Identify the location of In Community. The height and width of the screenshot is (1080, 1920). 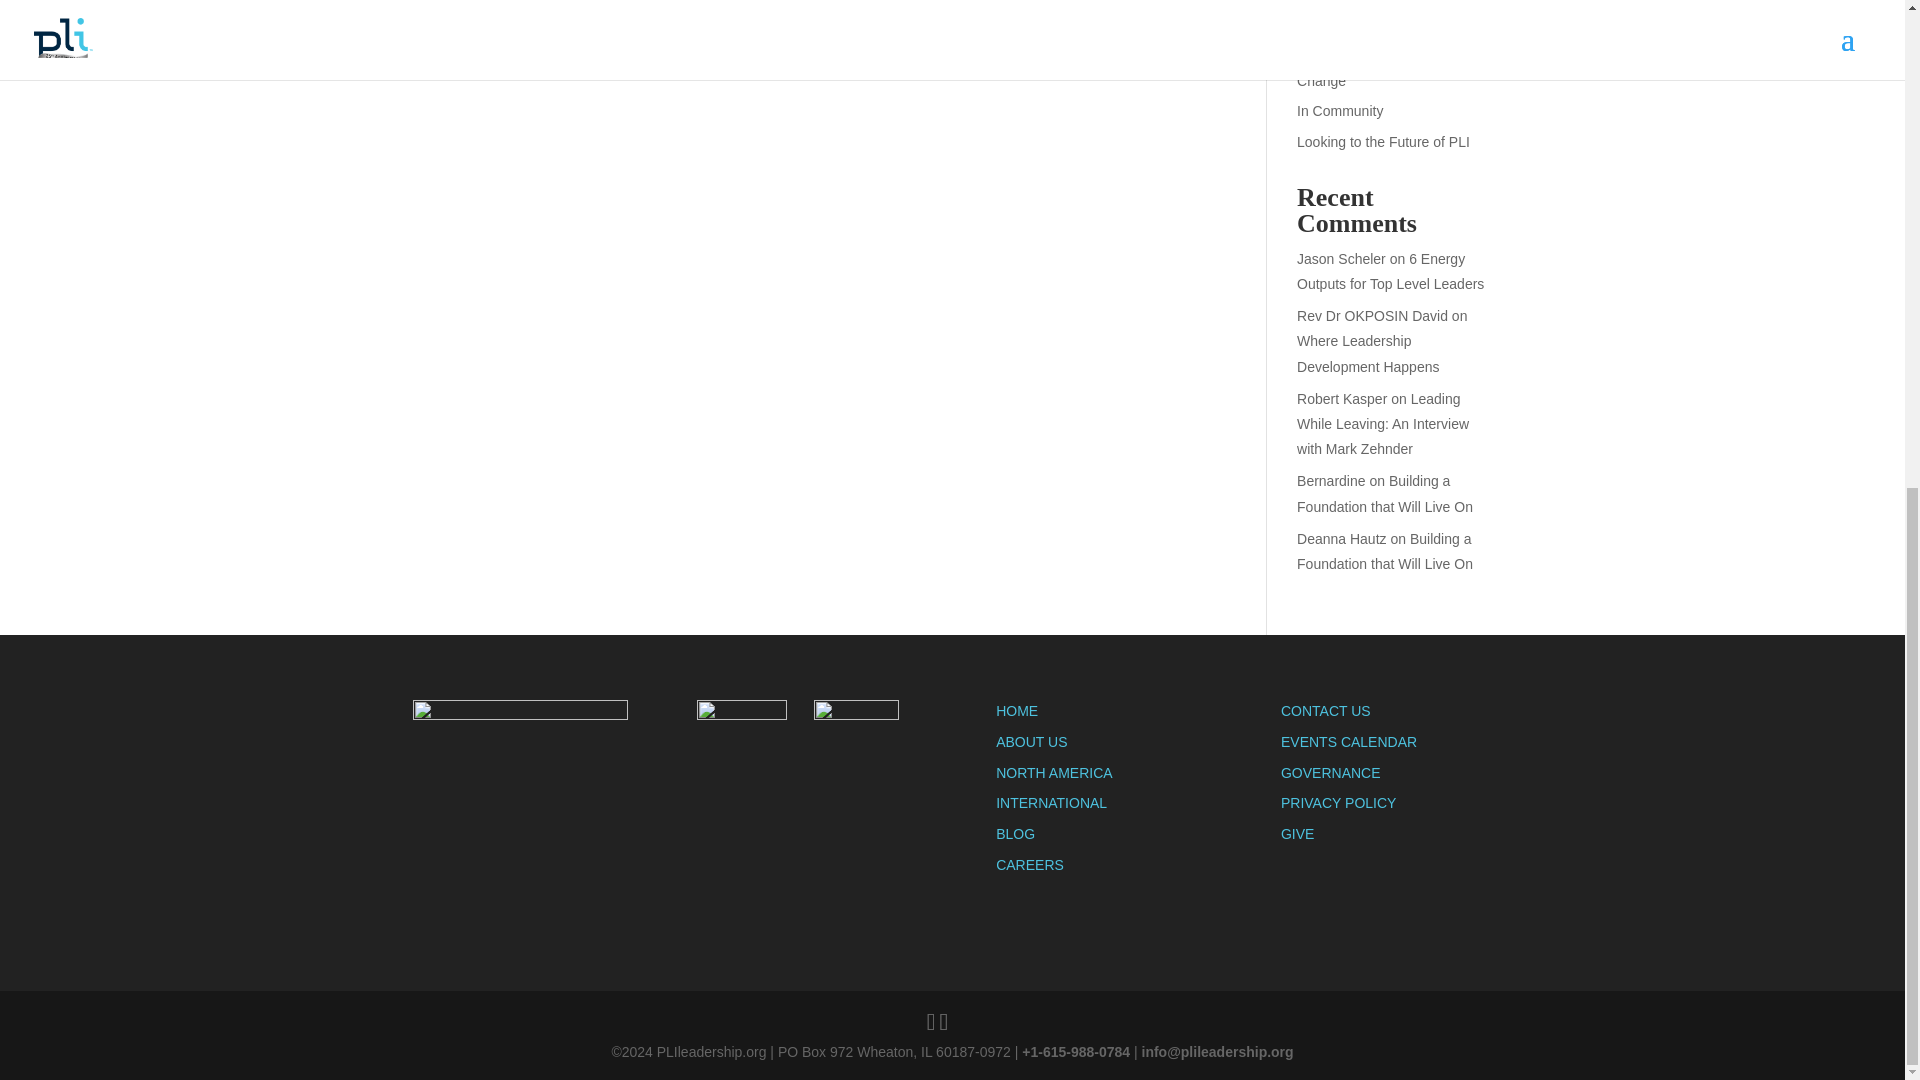
(1340, 110).